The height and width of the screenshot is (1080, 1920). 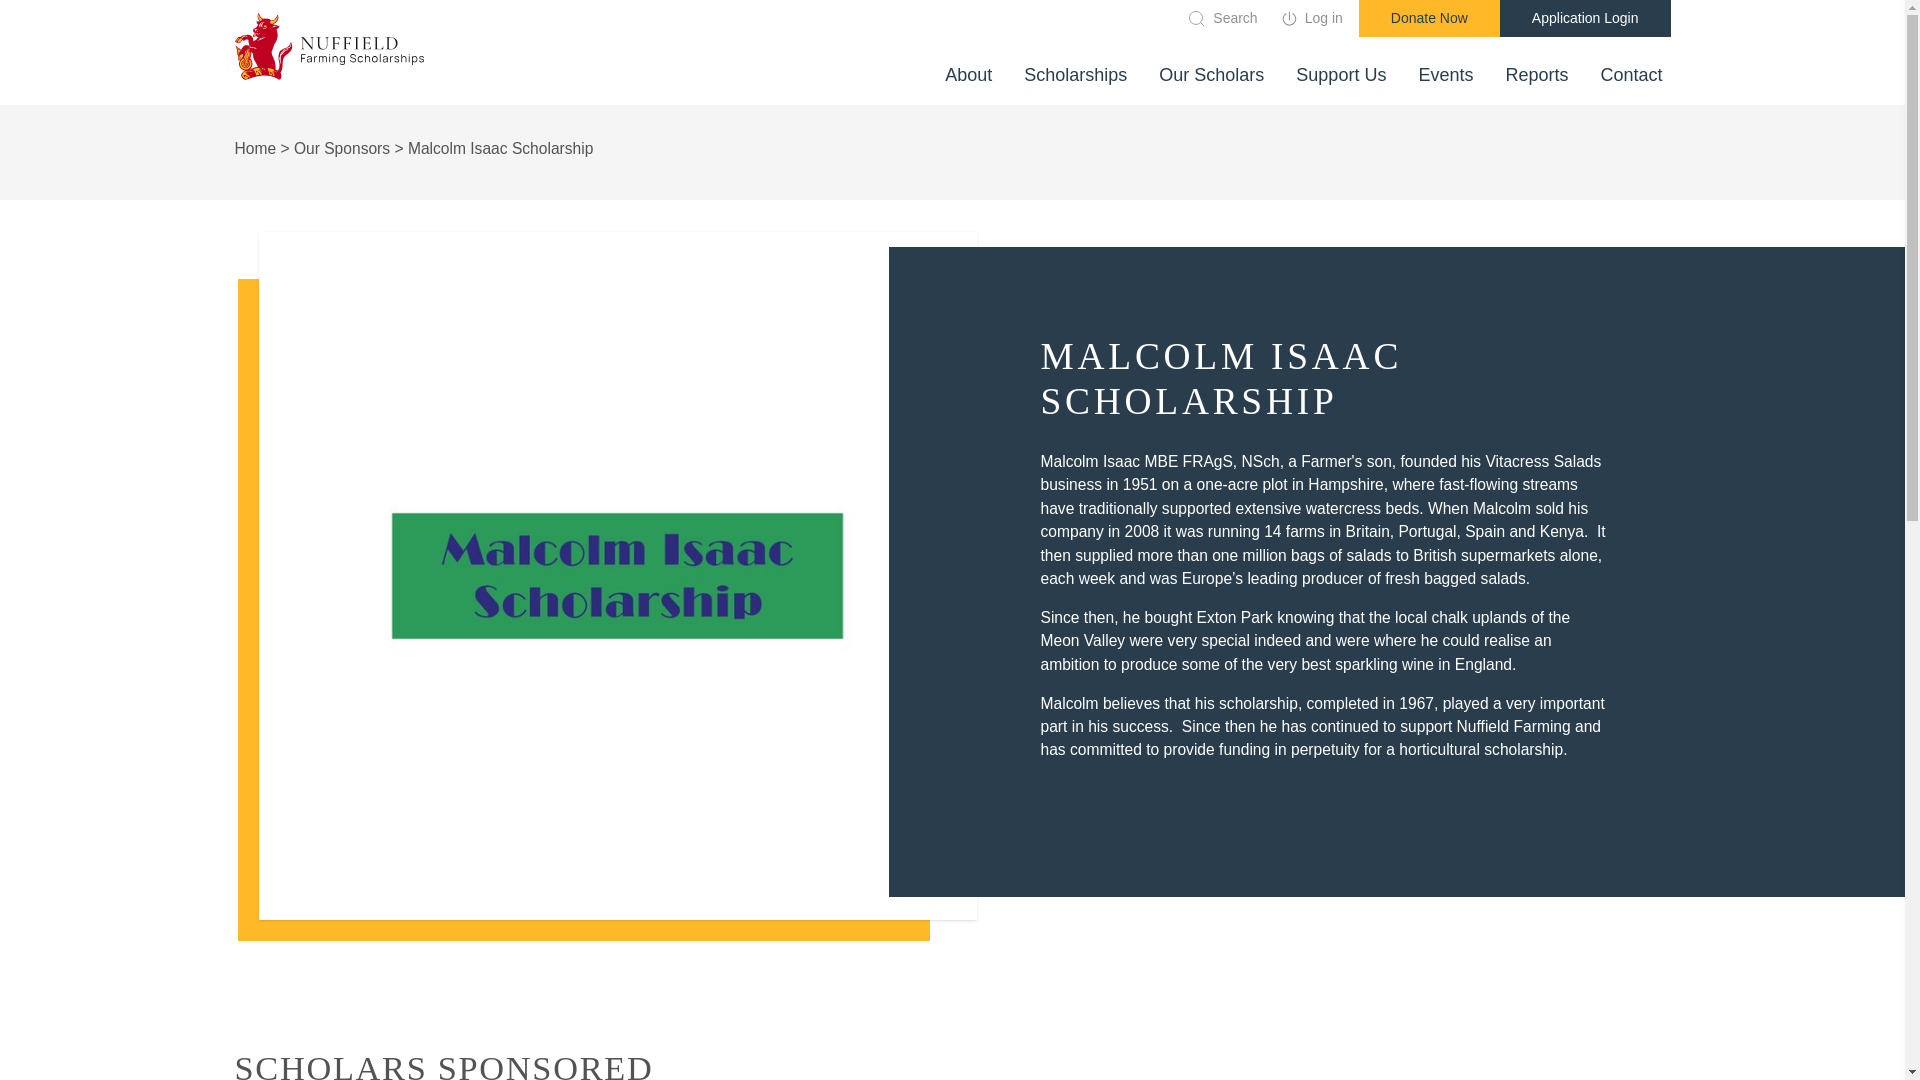 I want to click on Application Login, so click(x=1584, y=18).